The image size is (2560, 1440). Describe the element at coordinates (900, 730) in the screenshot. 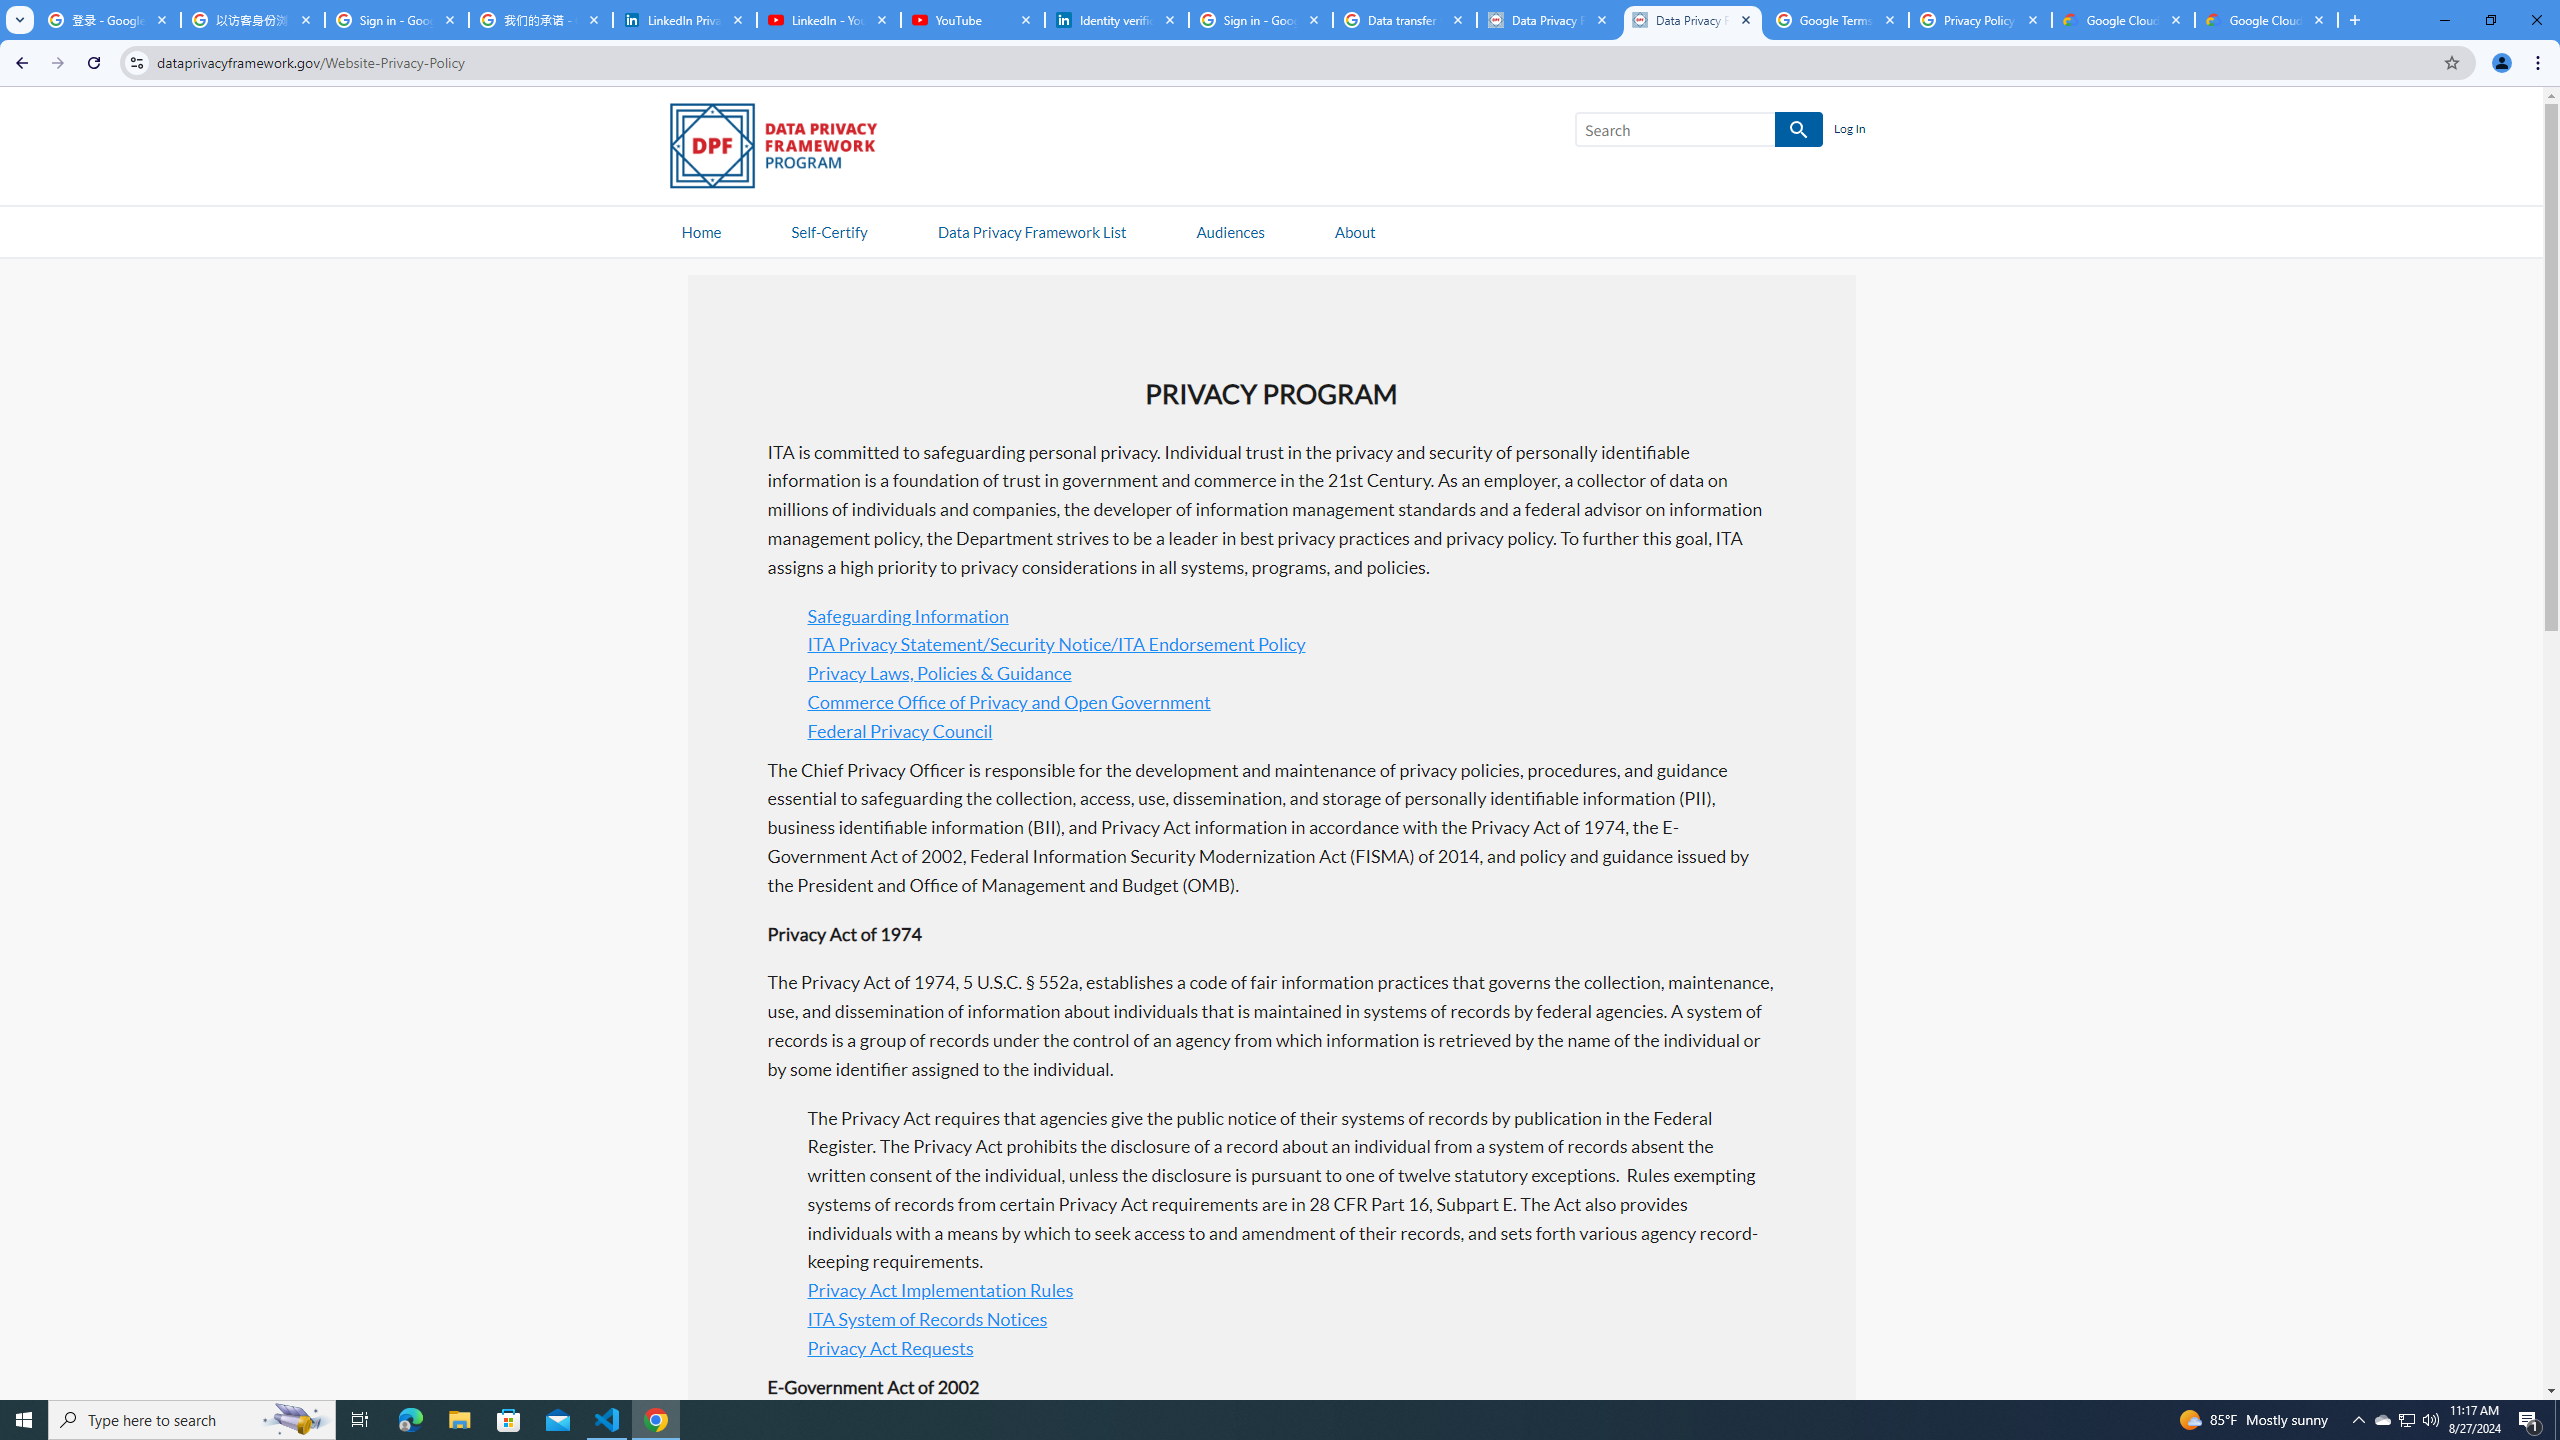

I see `Federal Privacy Council` at that location.